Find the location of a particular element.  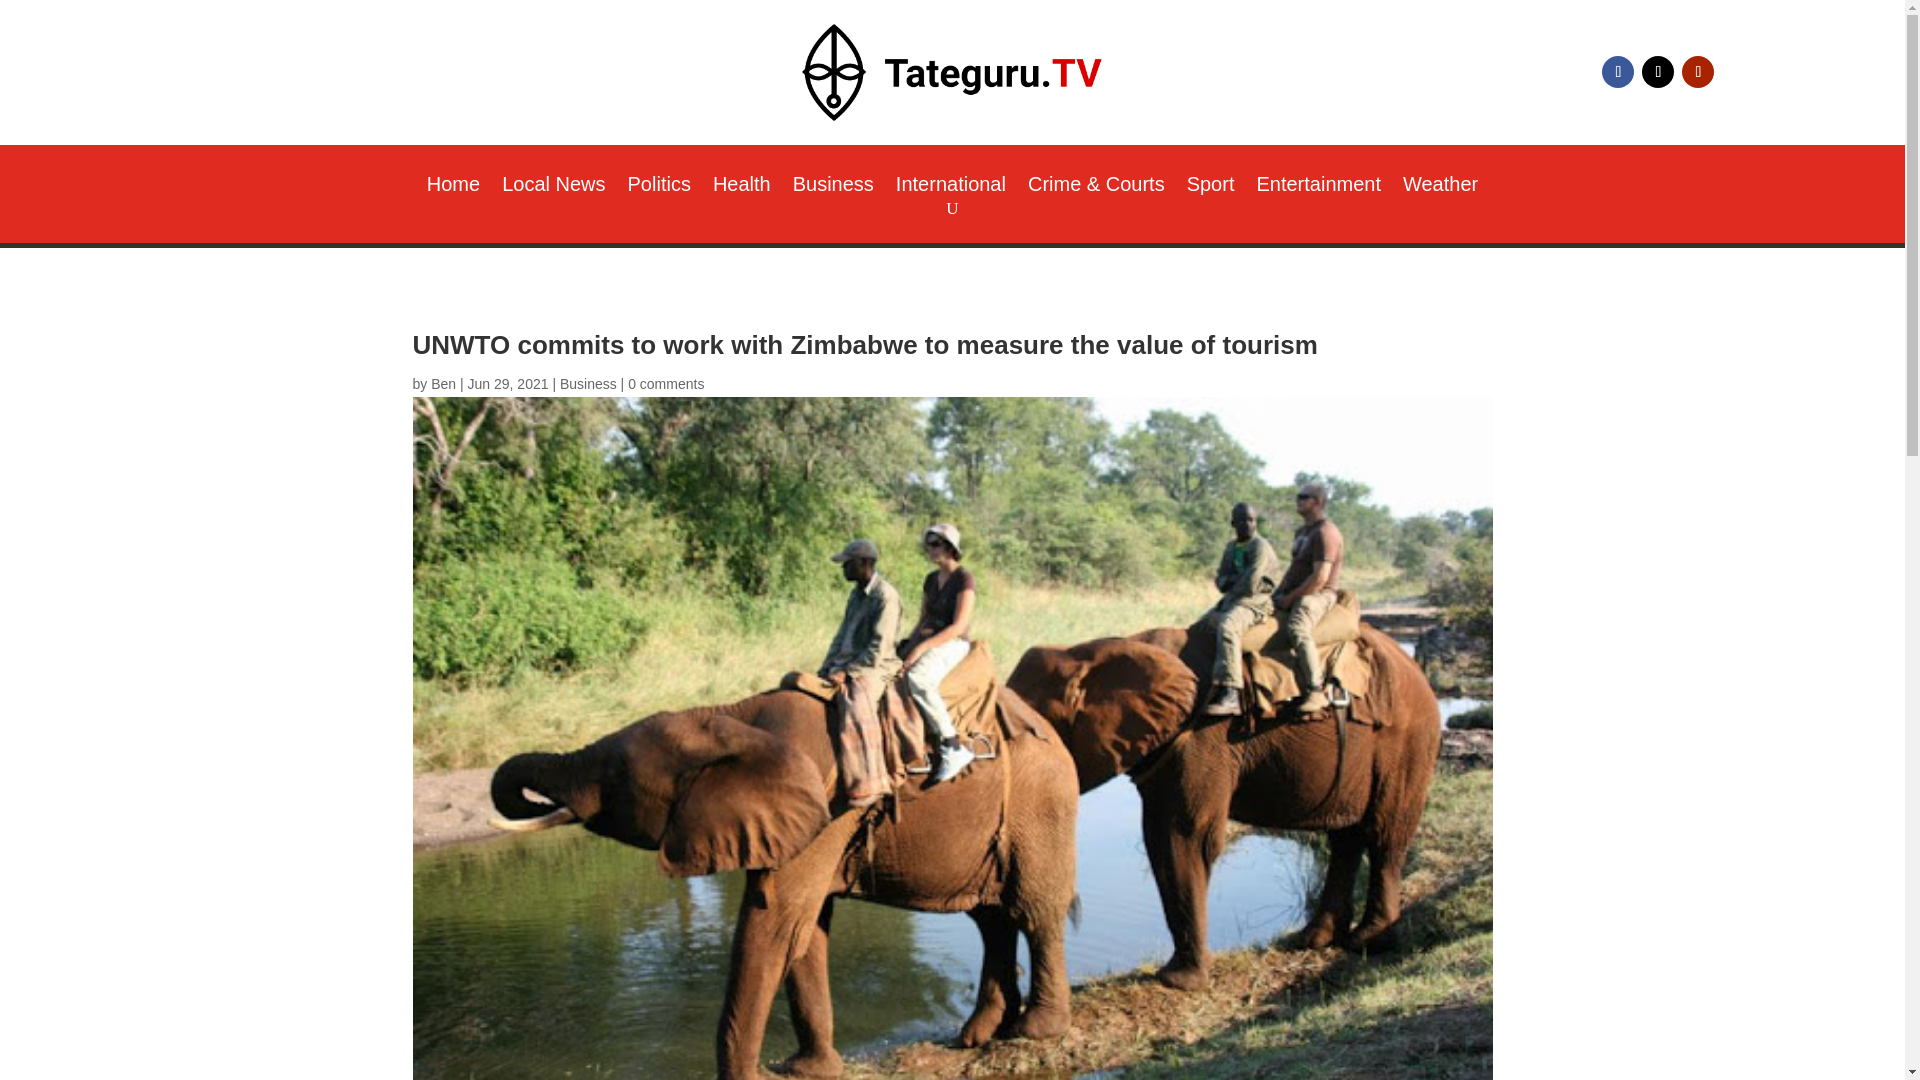

Follow on Youtube is located at coordinates (1698, 72).